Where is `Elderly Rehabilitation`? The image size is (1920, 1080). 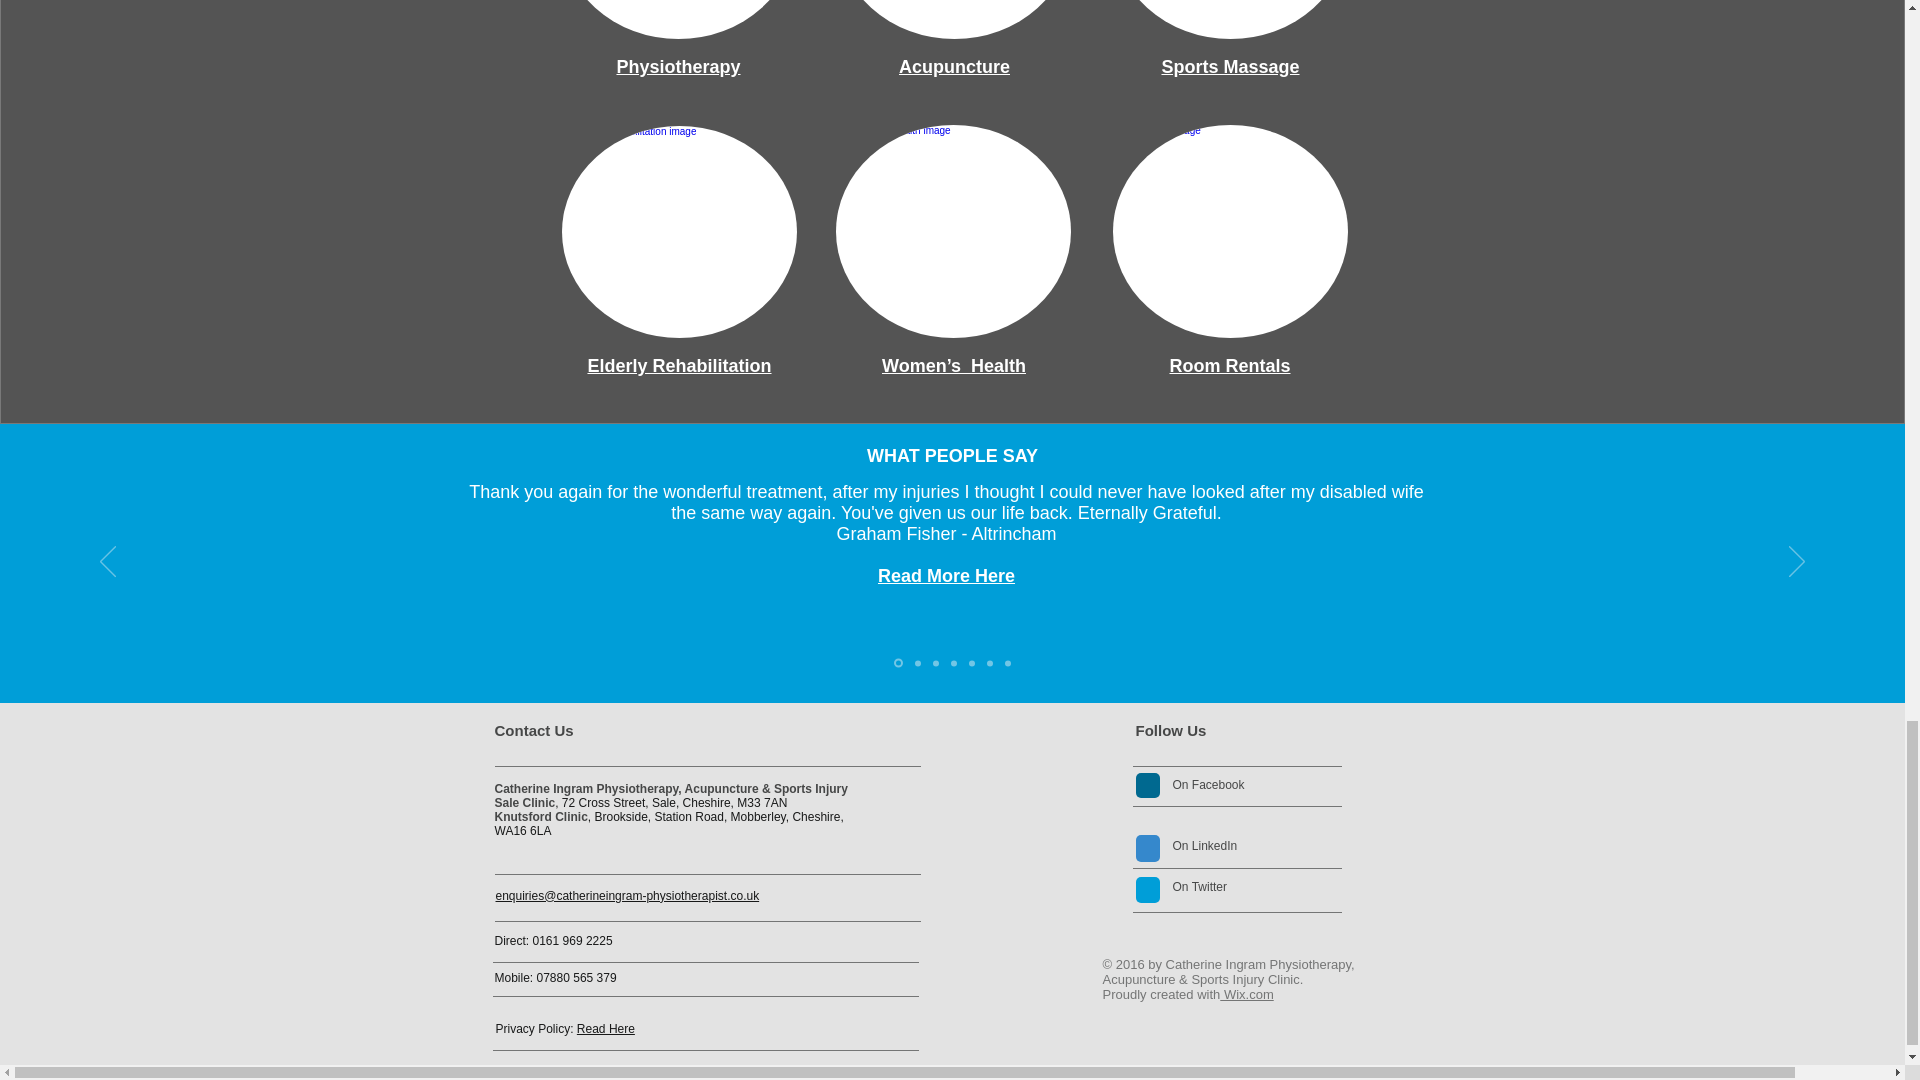 Elderly Rehabilitation is located at coordinates (679, 366).